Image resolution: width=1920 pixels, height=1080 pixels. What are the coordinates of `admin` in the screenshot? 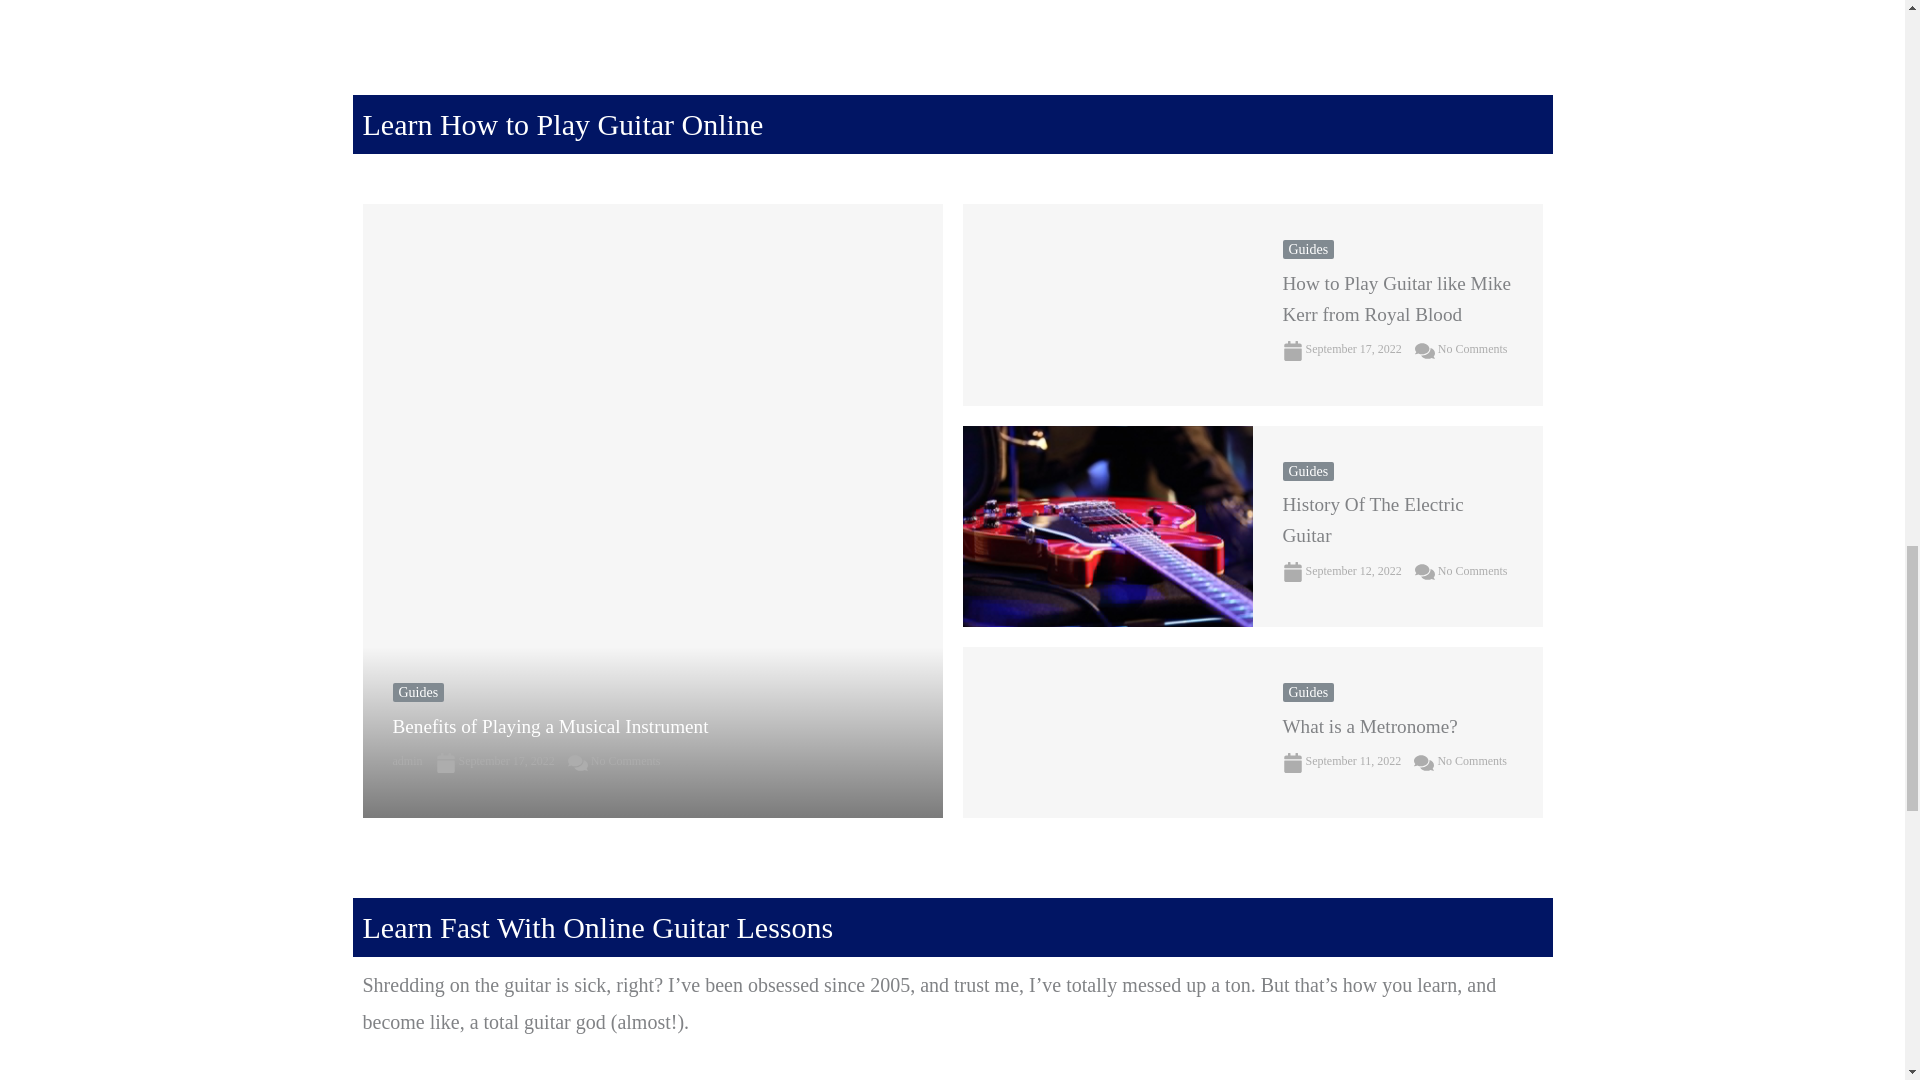 It's located at (406, 760).